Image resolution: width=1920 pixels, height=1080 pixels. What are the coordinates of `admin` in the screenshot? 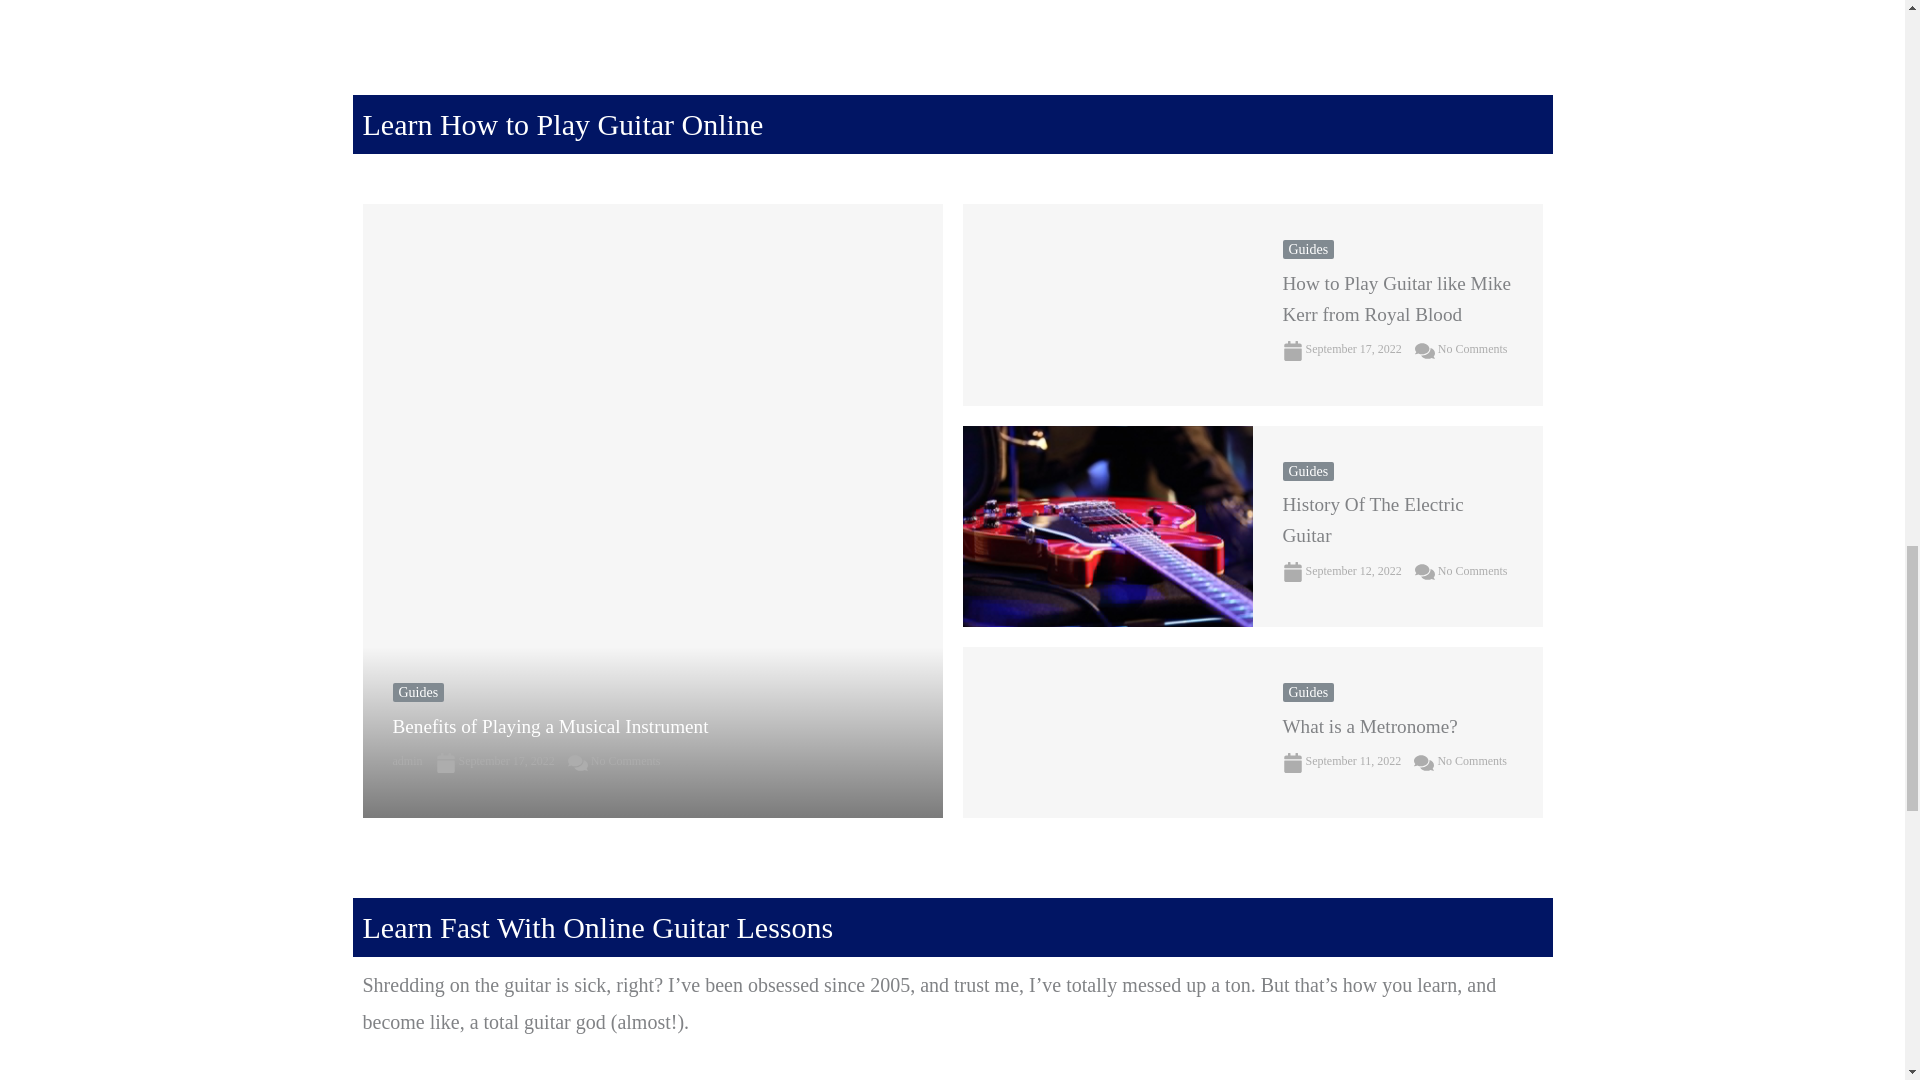 It's located at (406, 760).